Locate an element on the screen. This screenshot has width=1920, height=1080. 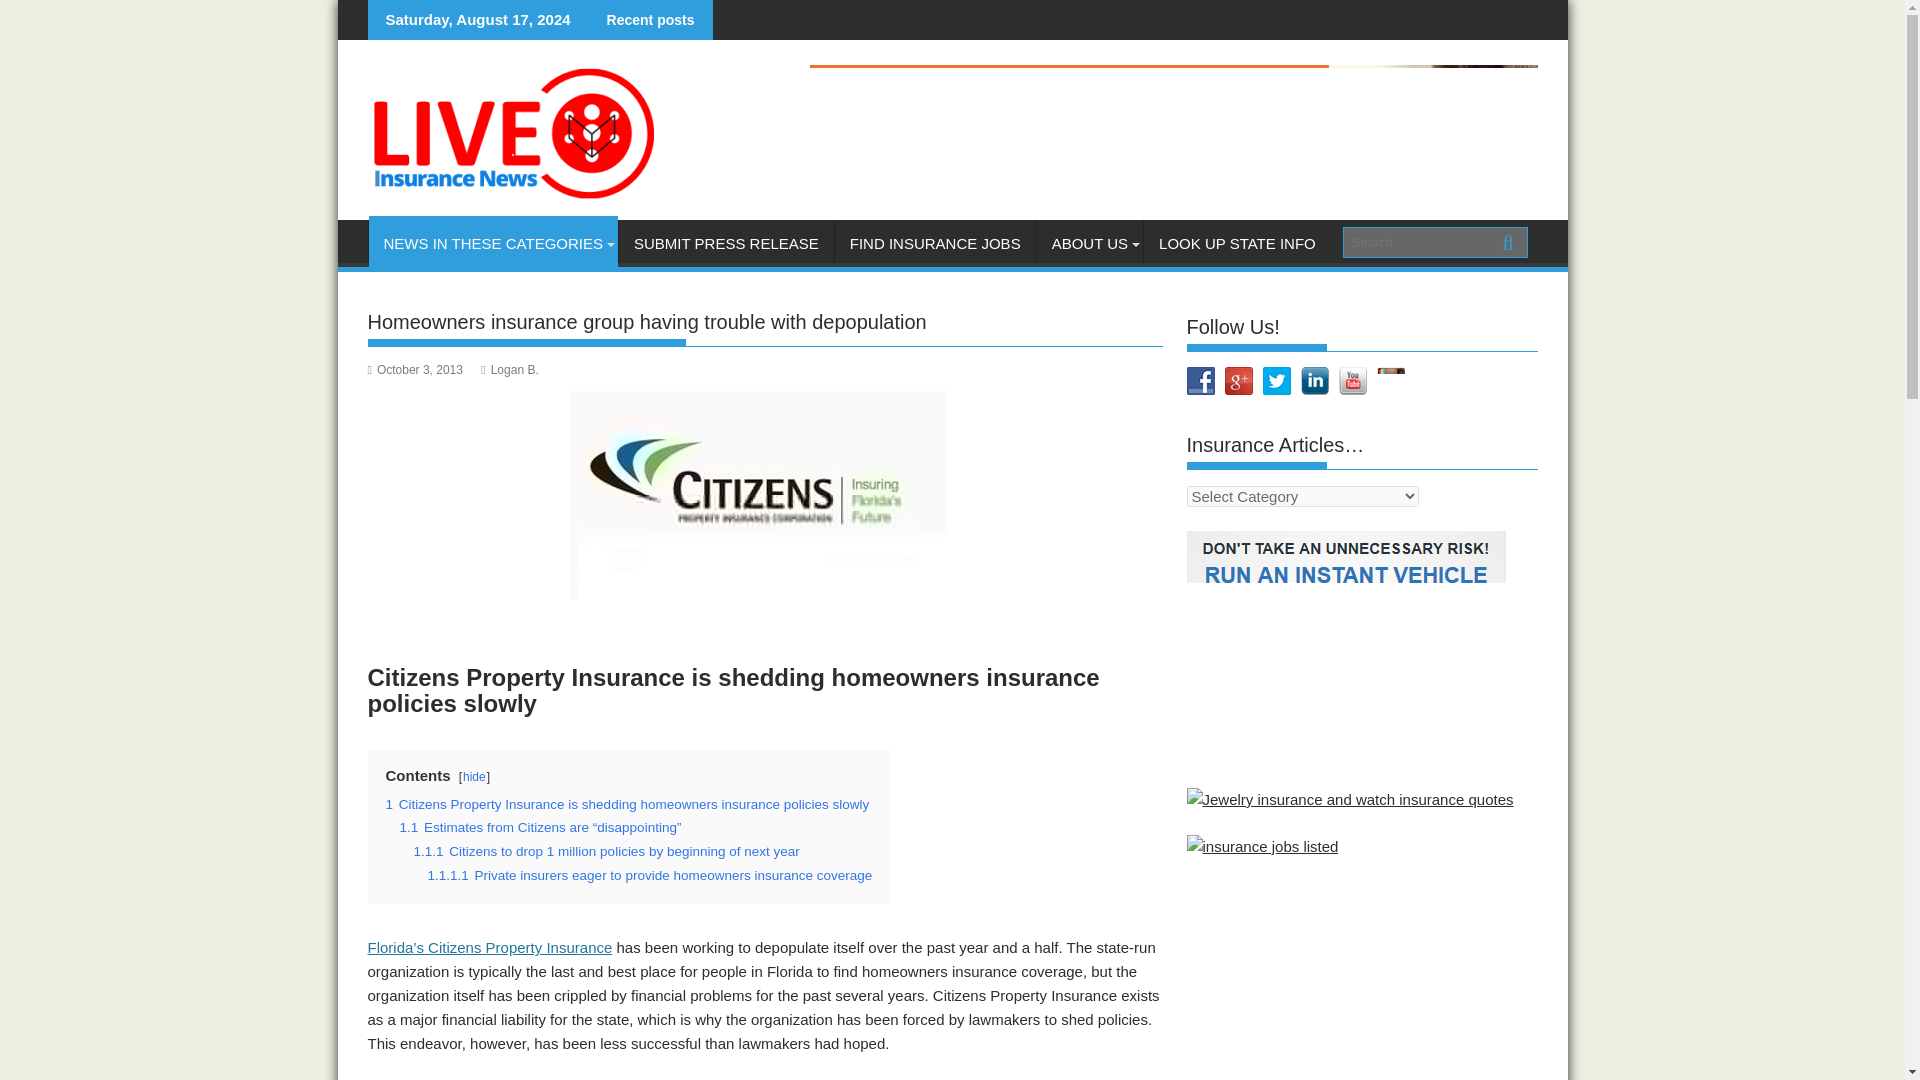
LOOK UP STATE INFO is located at coordinates (1237, 244).